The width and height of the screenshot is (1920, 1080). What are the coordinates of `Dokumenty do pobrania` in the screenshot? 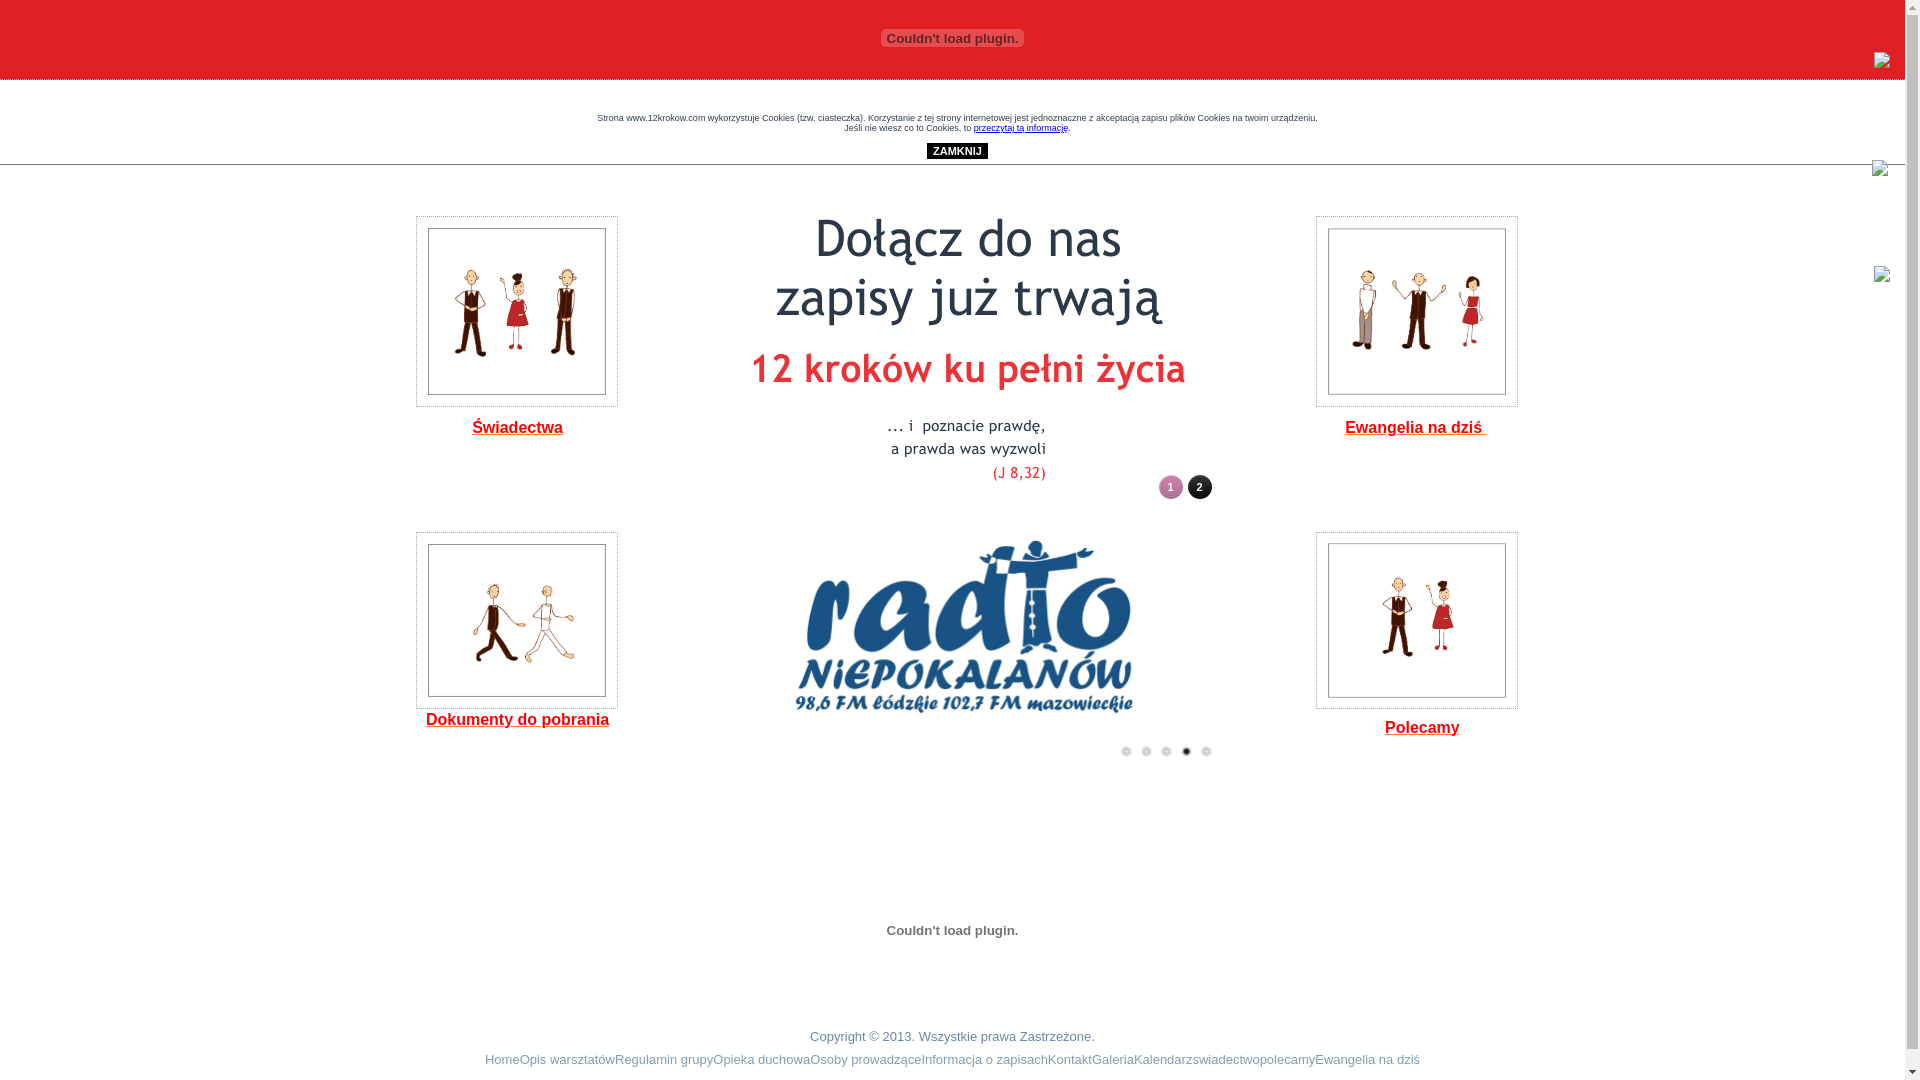 It's located at (518, 720).